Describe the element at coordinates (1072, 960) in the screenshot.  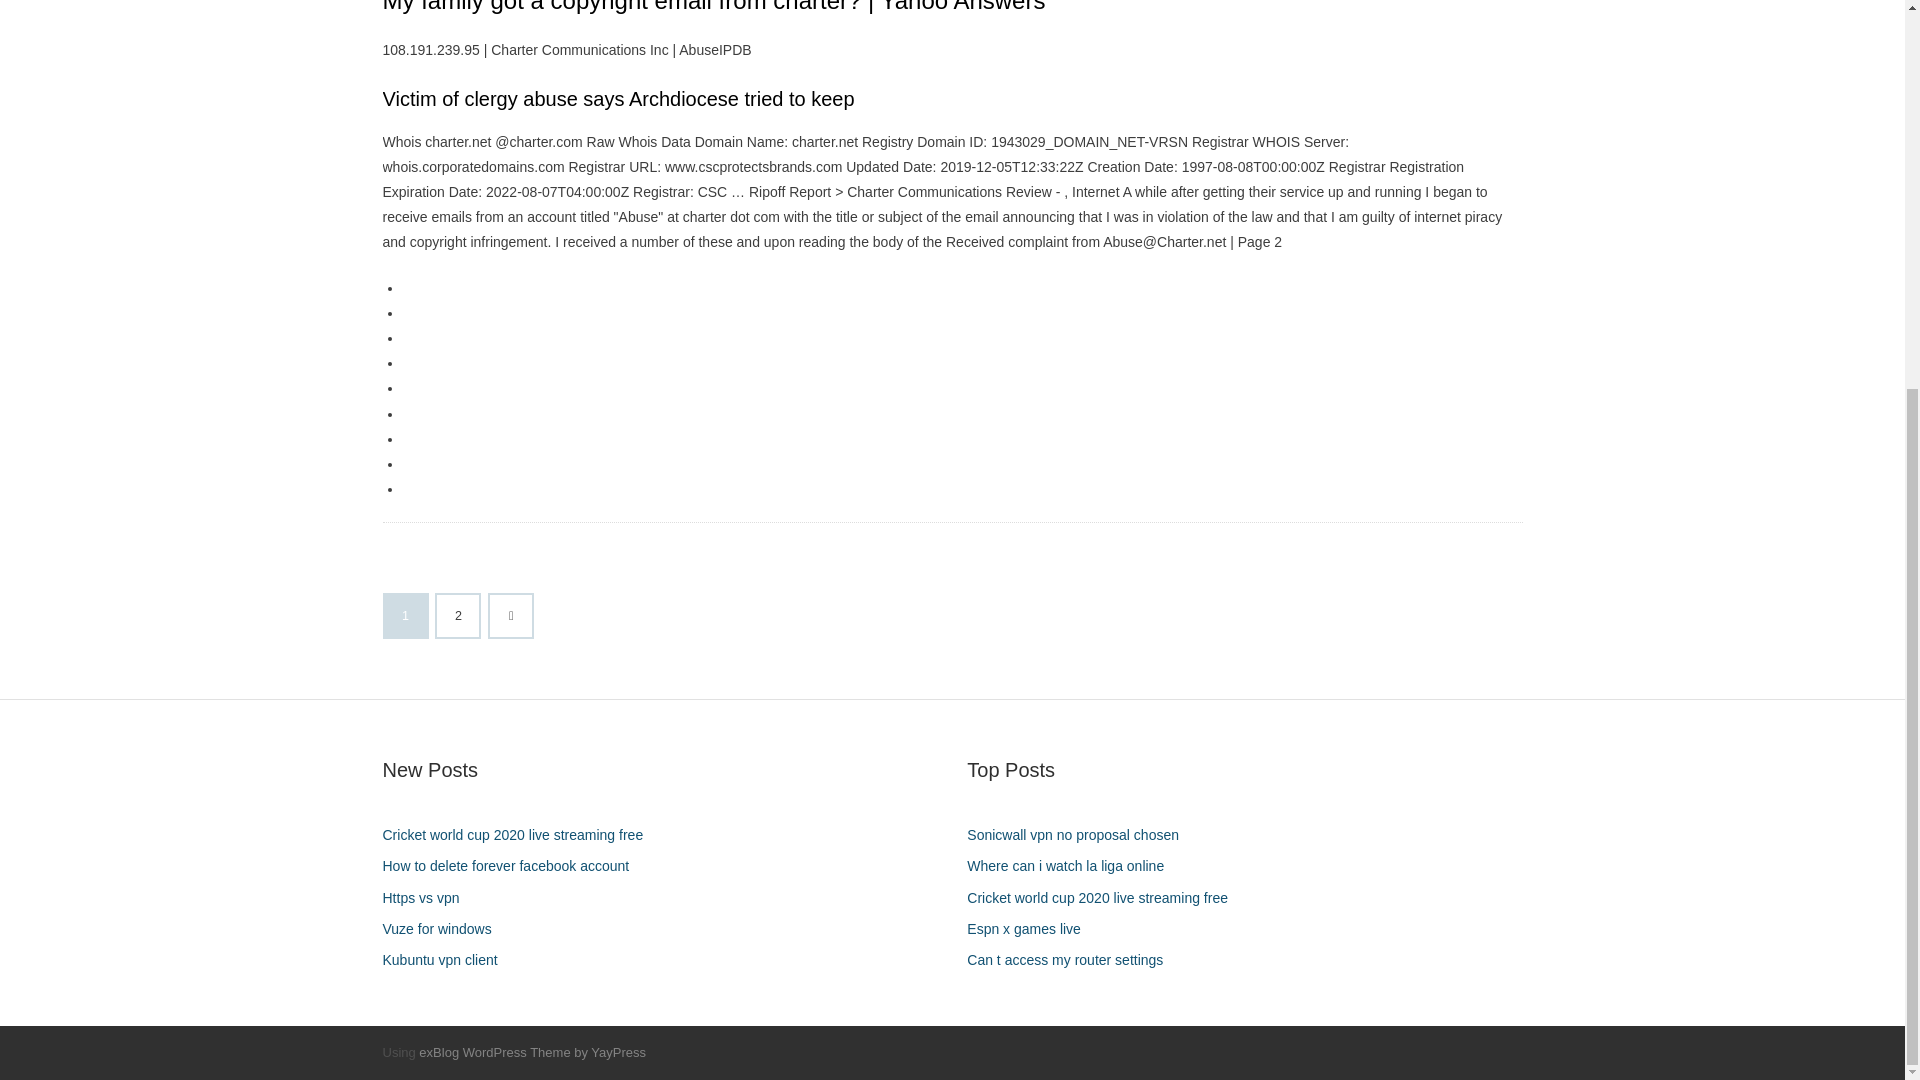
I see `Can t access my router settings` at that location.